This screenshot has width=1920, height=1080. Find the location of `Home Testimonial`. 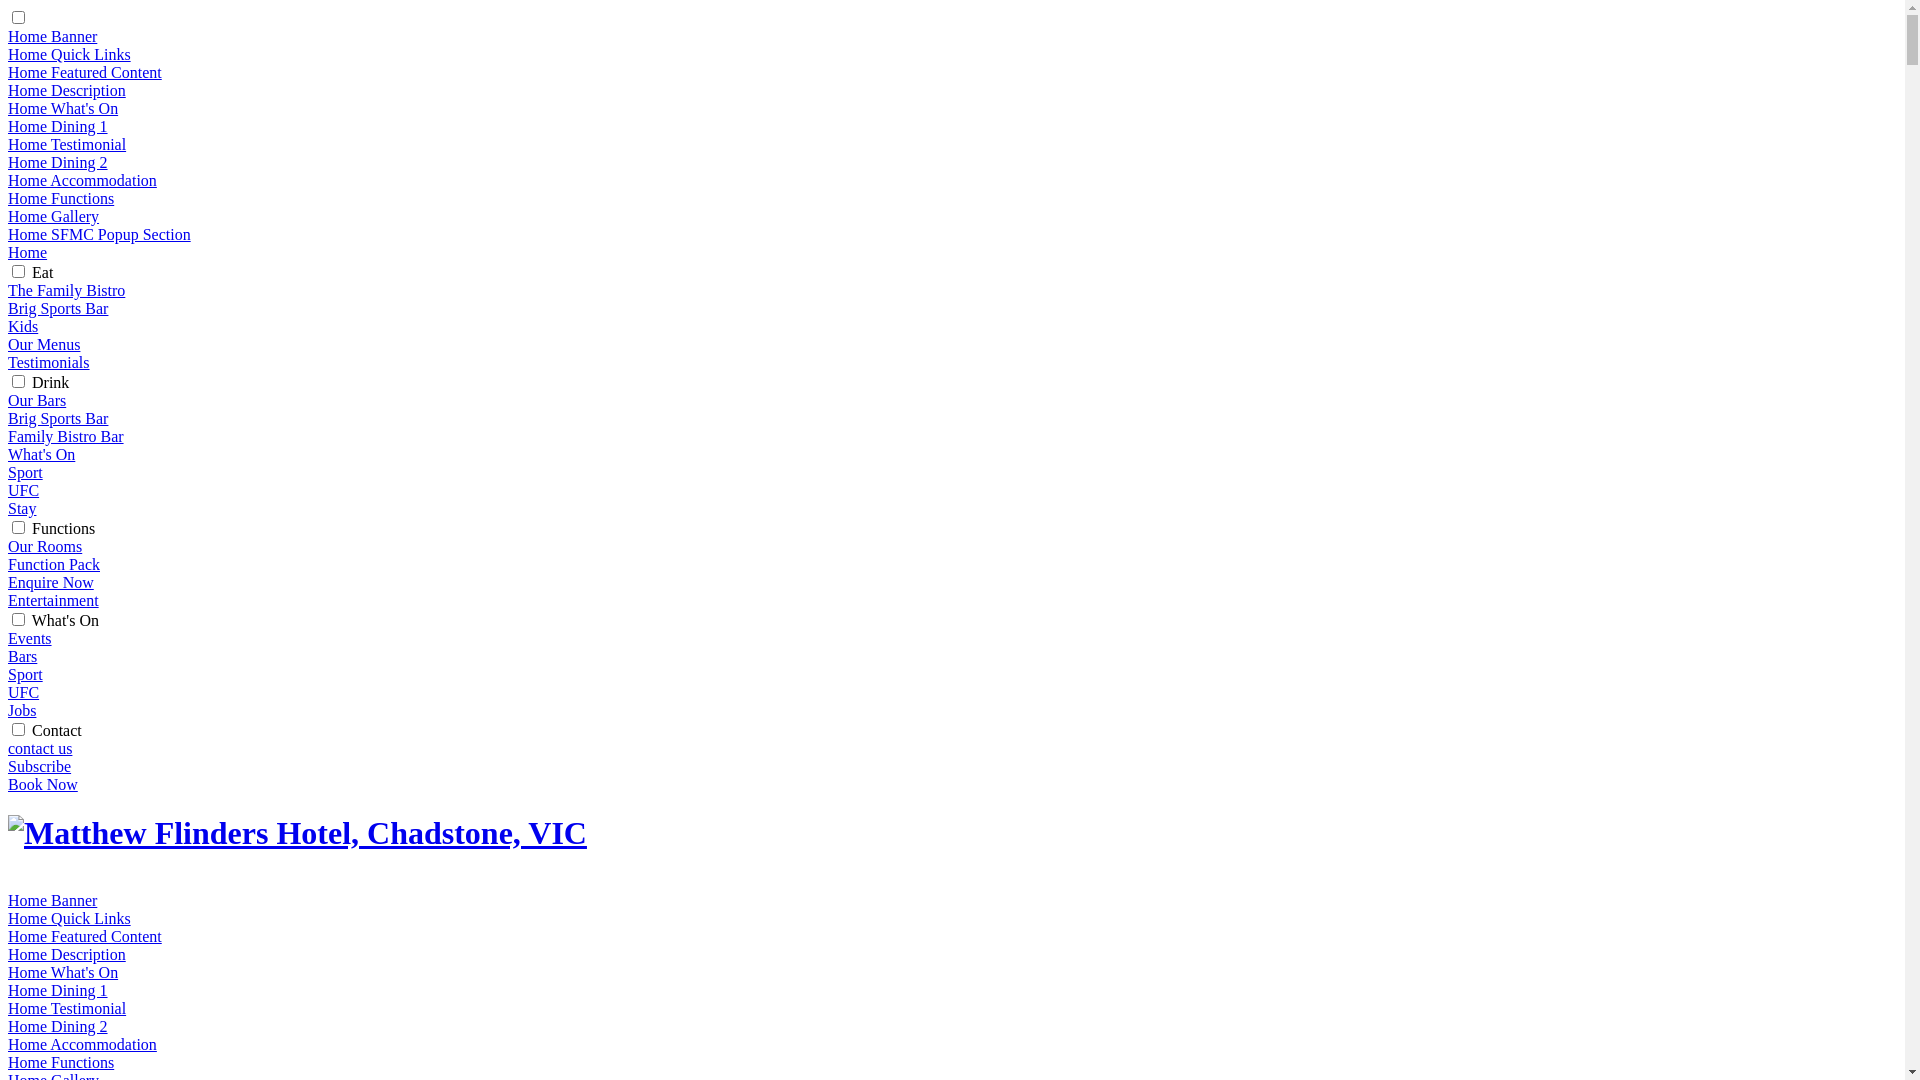

Home Testimonial is located at coordinates (67, 1008).